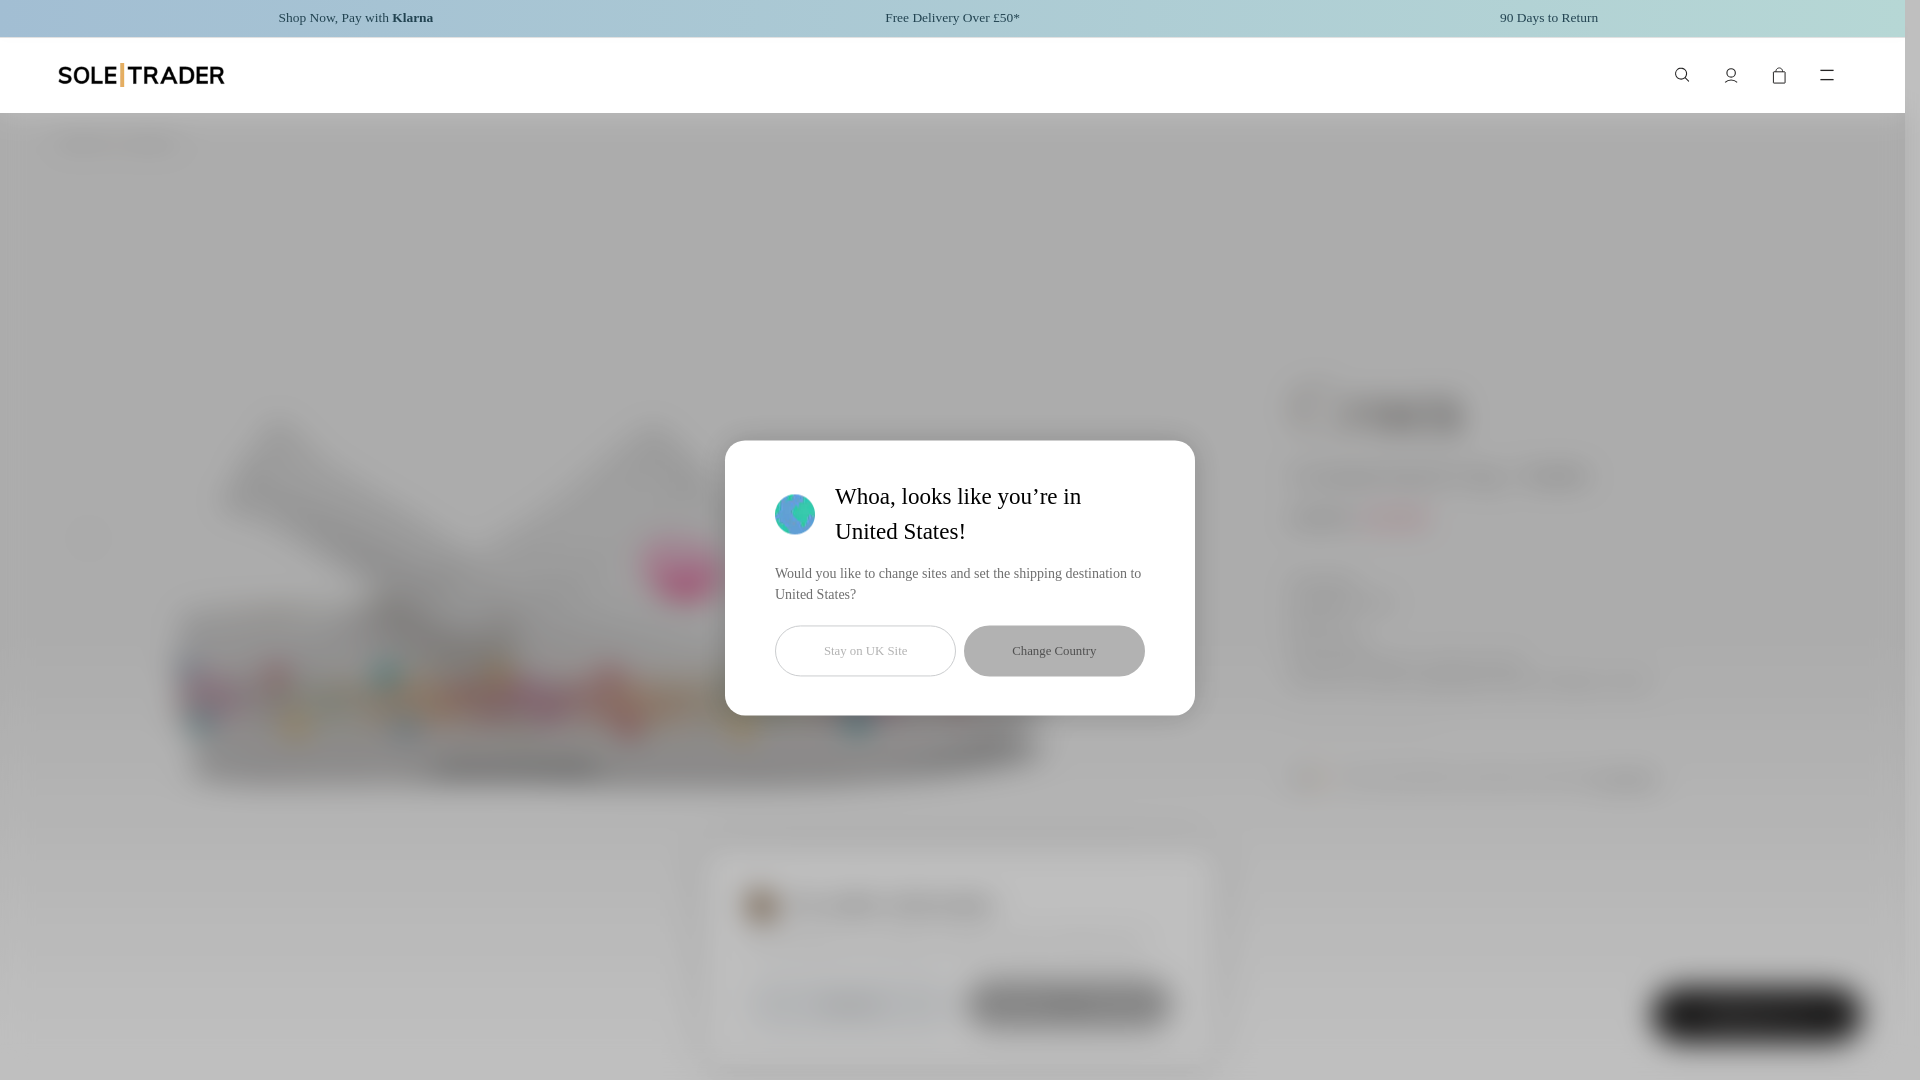 The height and width of the screenshot is (1080, 1920). What do you see at coordinates (877, 1014) in the screenshot?
I see `Add to wishlist` at bounding box center [877, 1014].